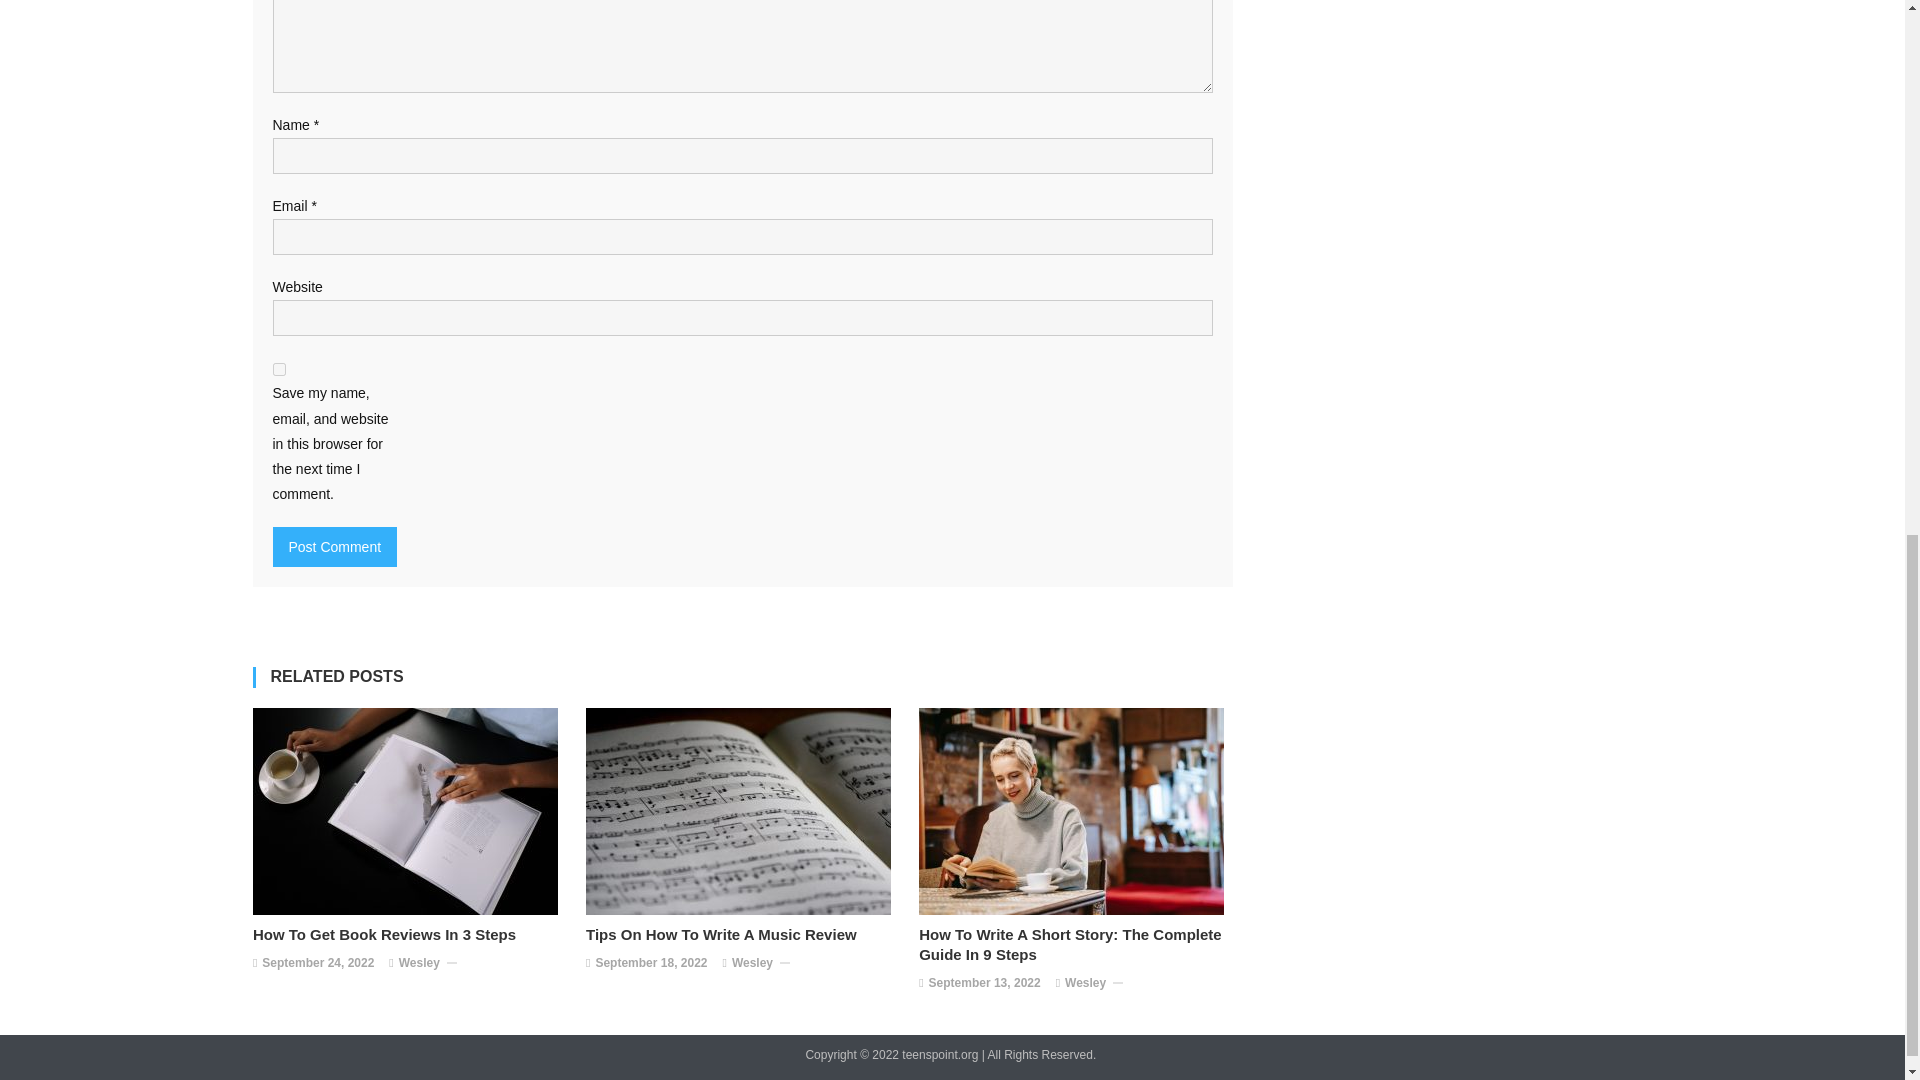  What do you see at coordinates (318, 964) in the screenshot?
I see `September 24, 2022` at bounding box center [318, 964].